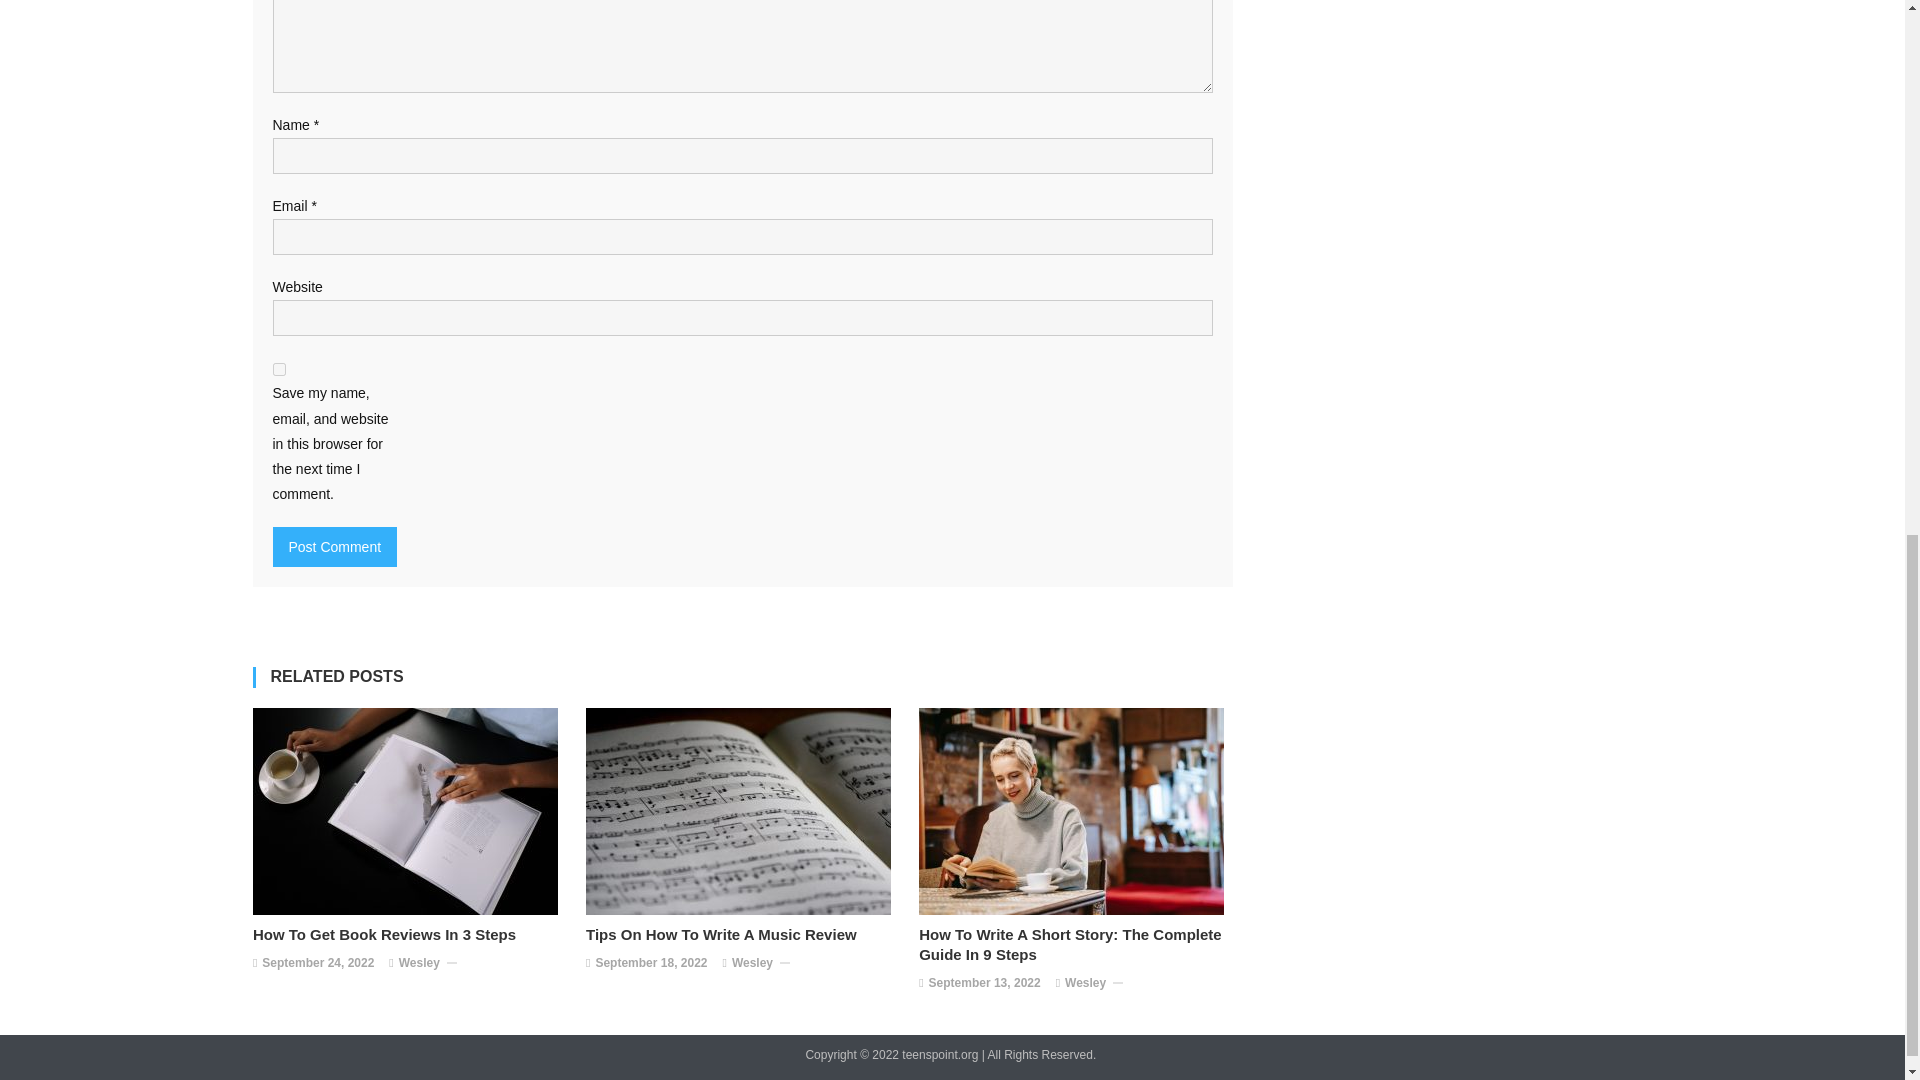  What do you see at coordinates (318, 964) in the screenshot?
I see `September 24, 2022` at bounding box center [318, 964].